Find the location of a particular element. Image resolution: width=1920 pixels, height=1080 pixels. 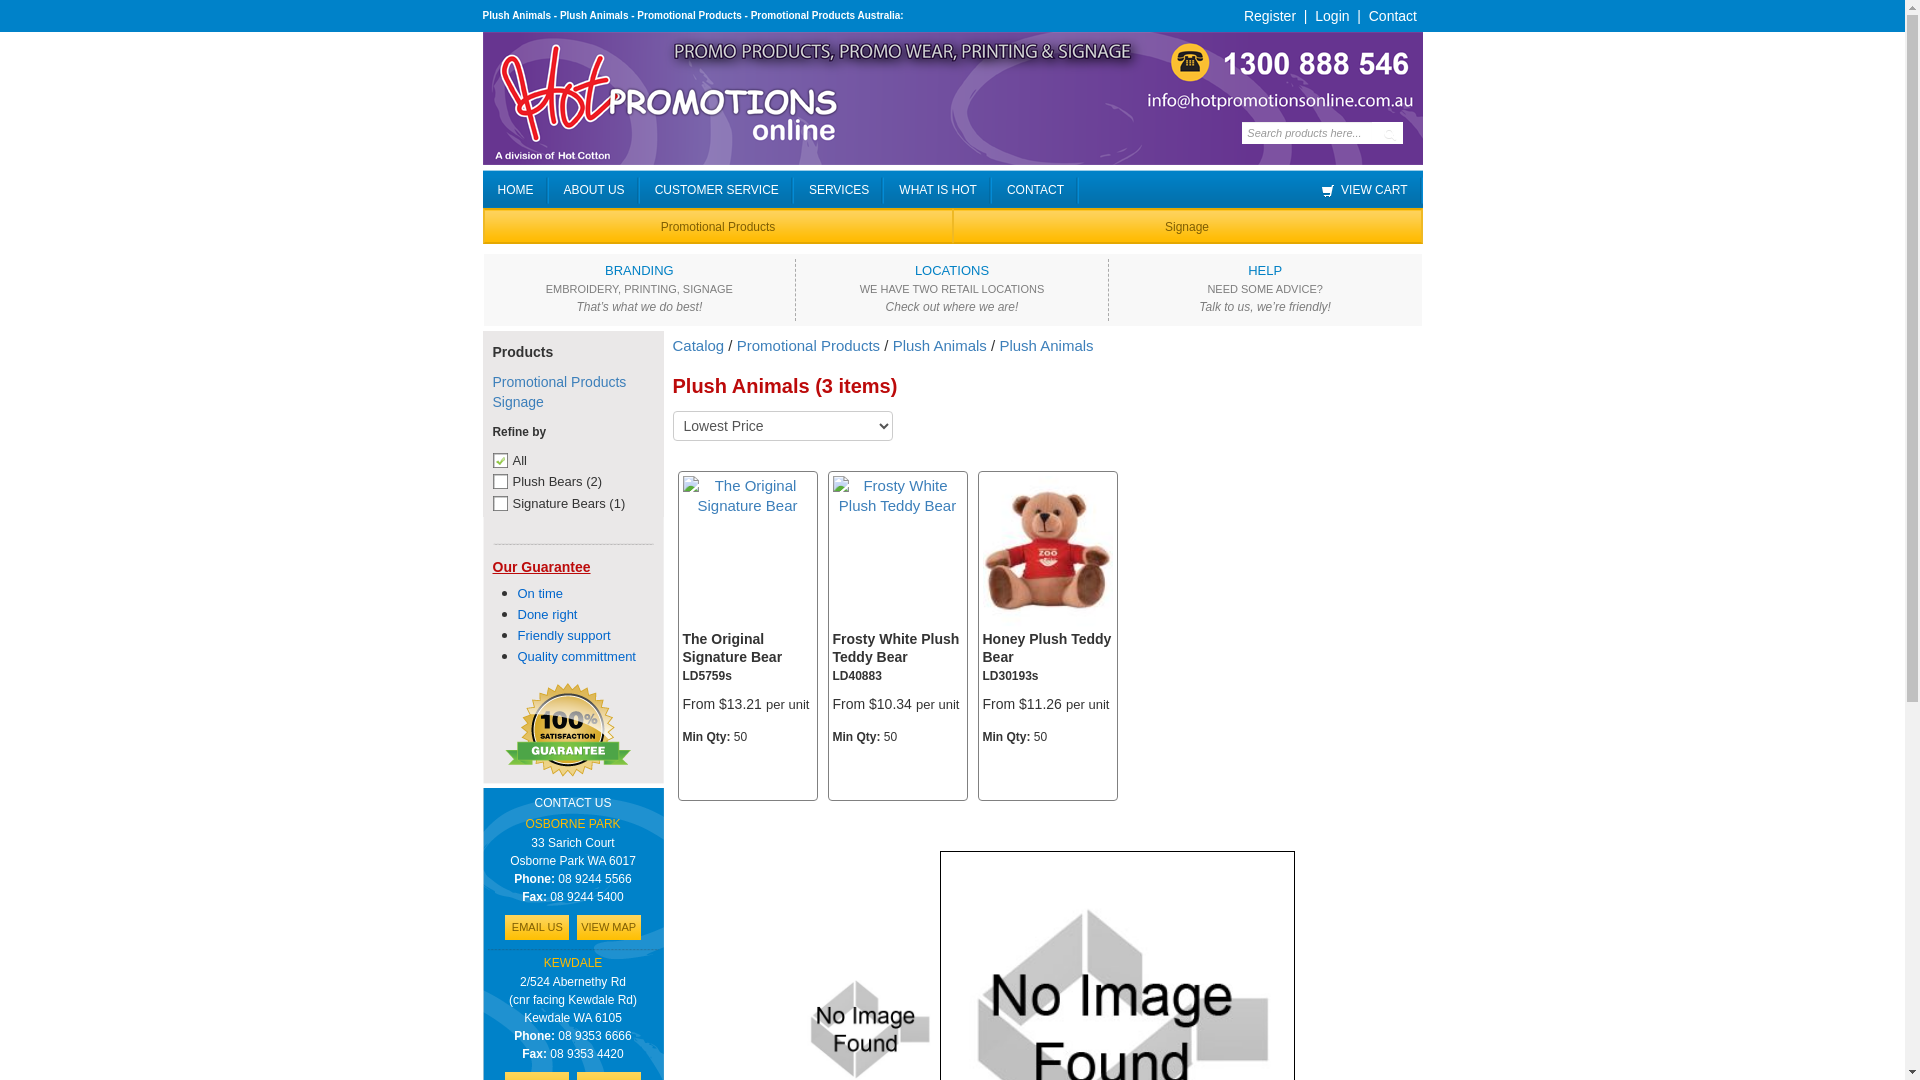

ABOUT US is located at coordinates (602, 190).